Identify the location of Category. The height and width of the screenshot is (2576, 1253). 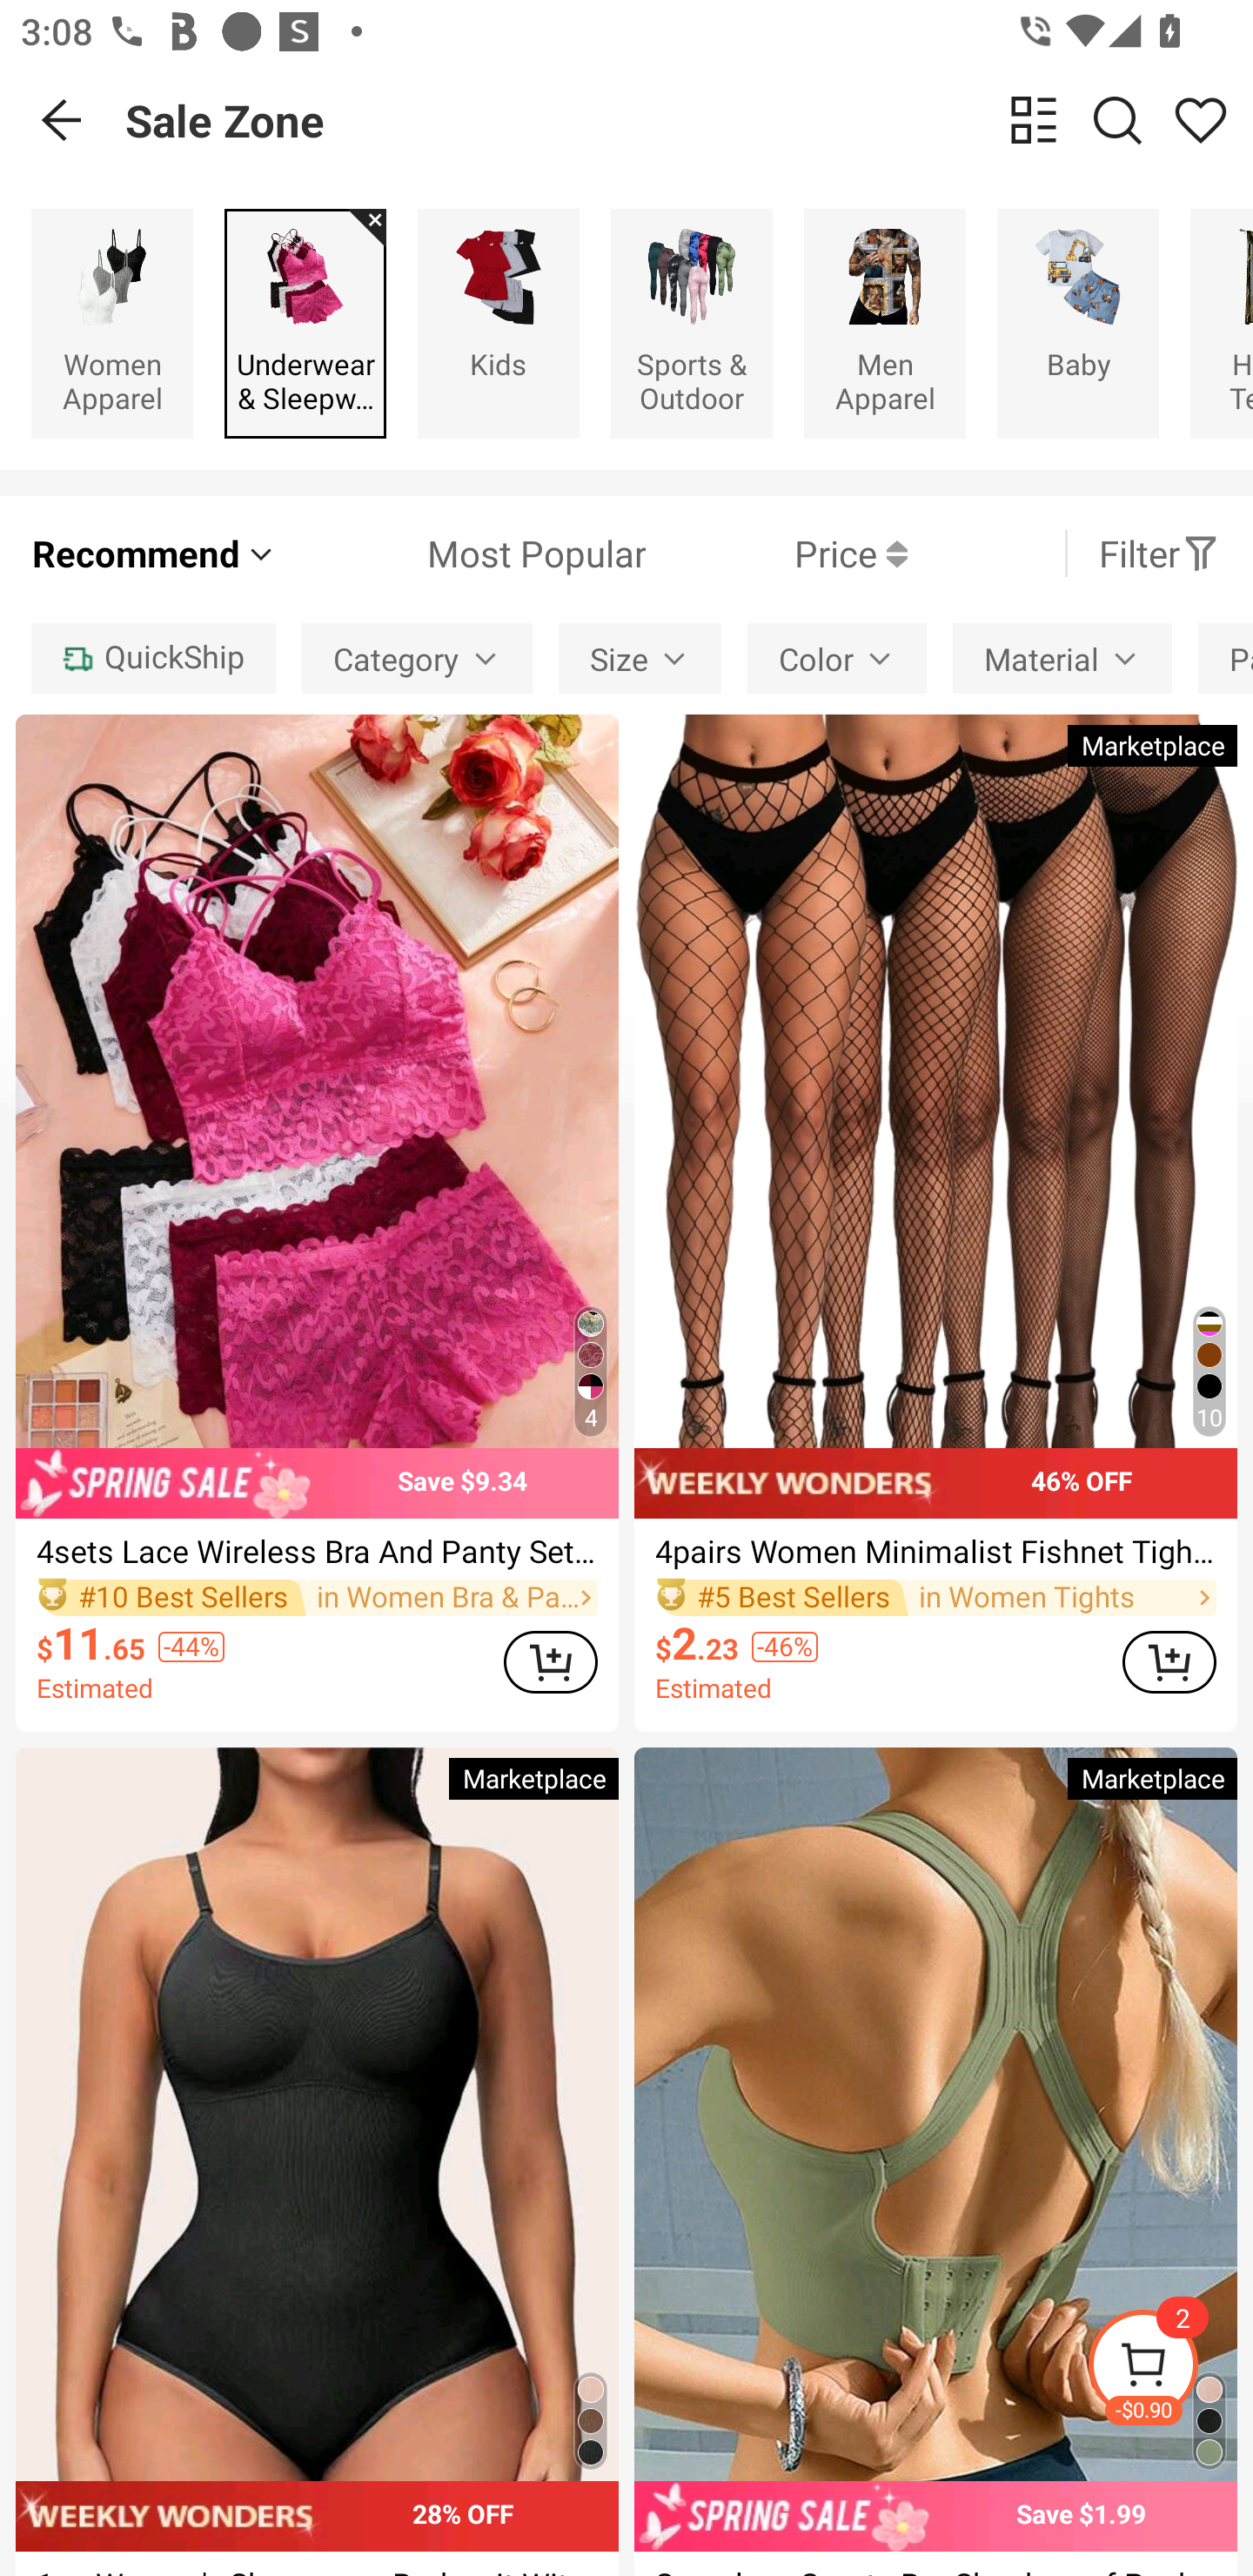
(418, 658).